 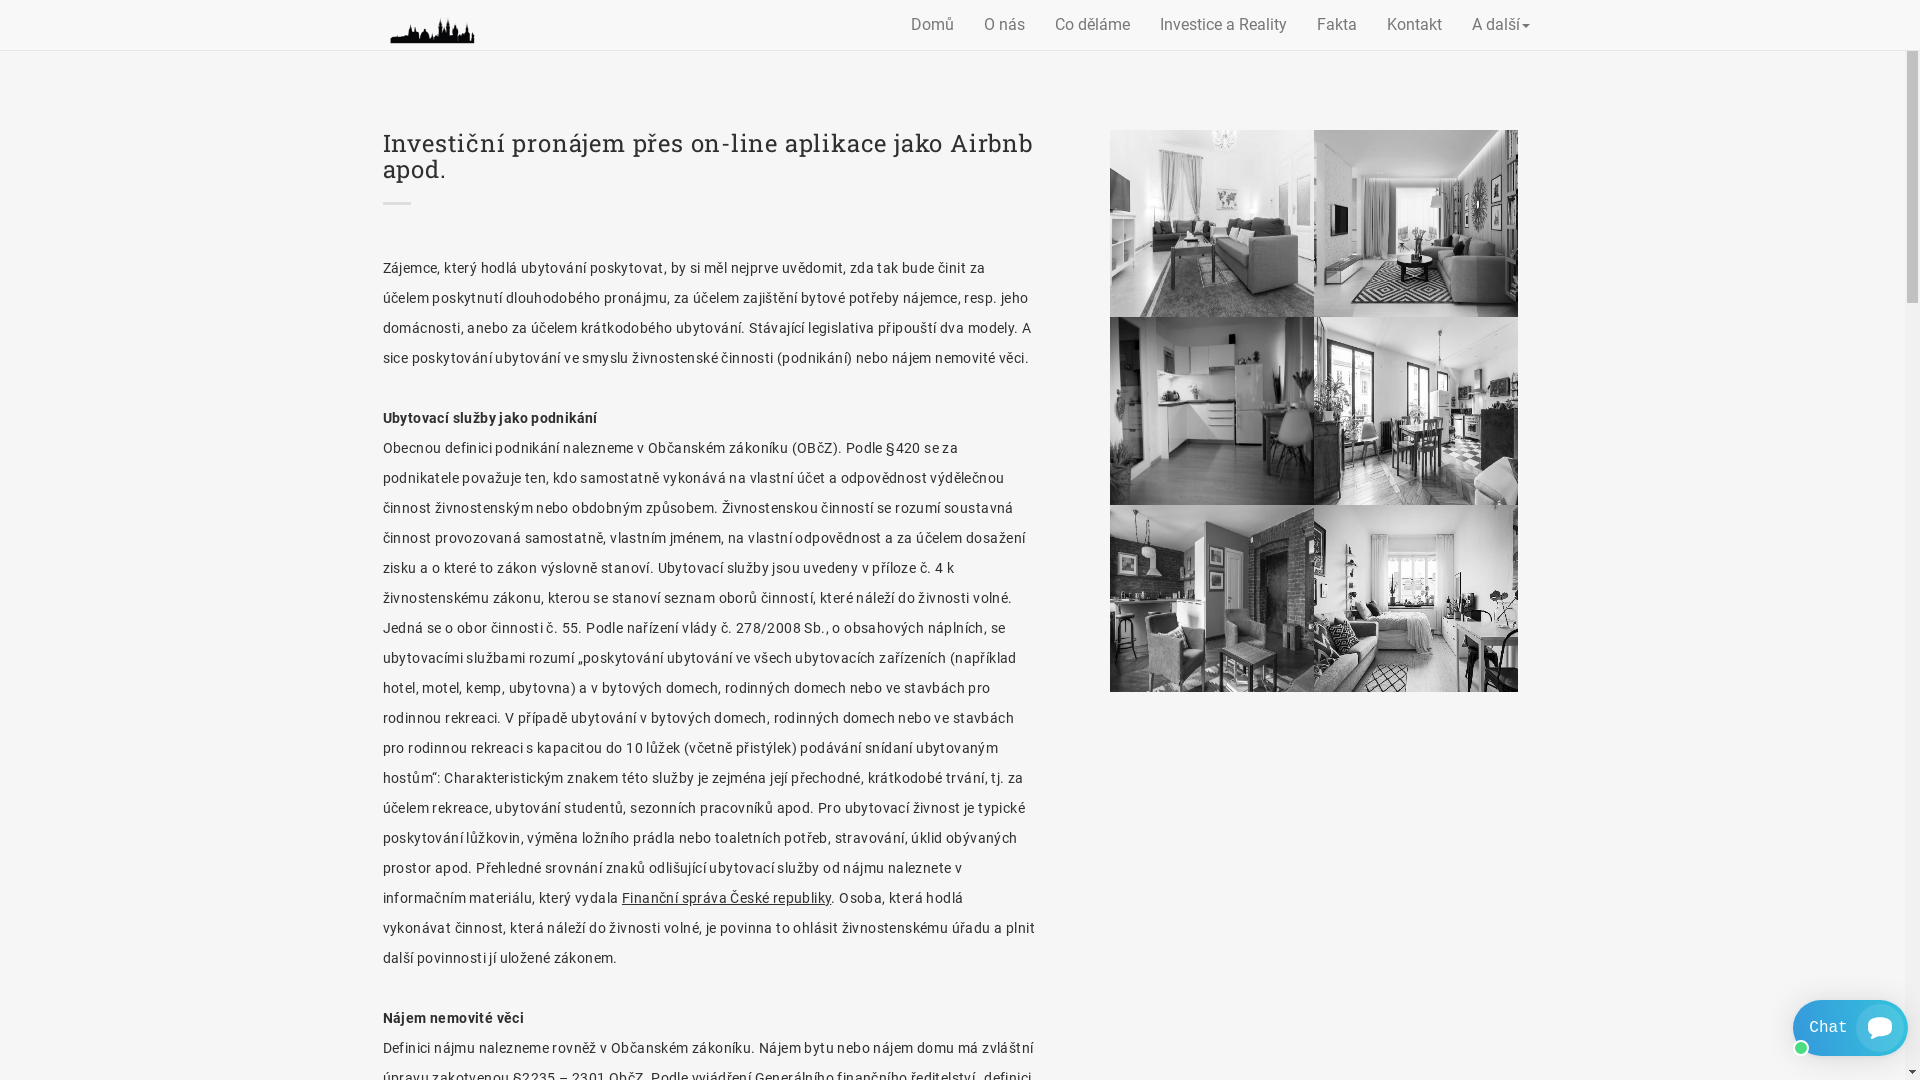 What do you see at coordinates (1850, 1028) in the screenshot?
I see `Smartsupp widget button` at bounding box center [1850, 1028].